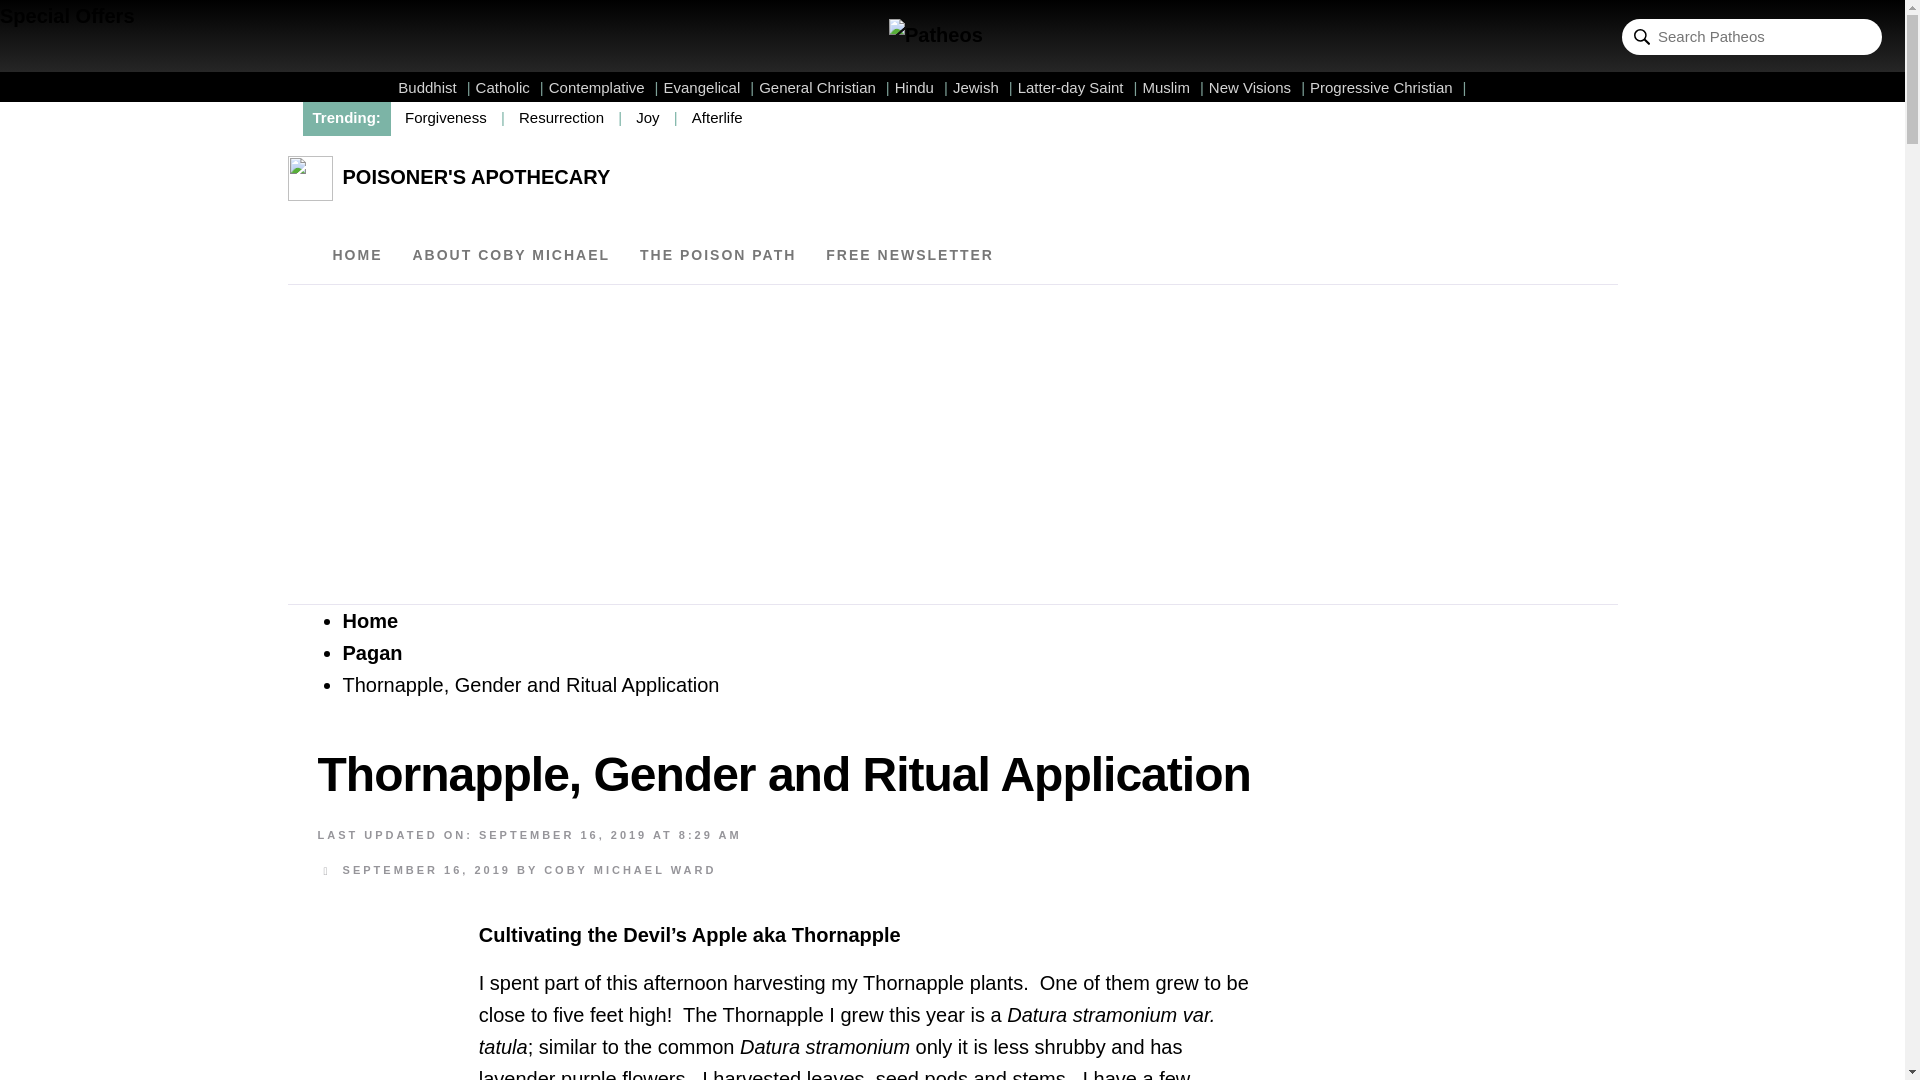 Image resolution: width=1920 pixels, height=1080 pixels. What do you see at coordinates (1388, 87) in the screenshot?
I see `Progressive Christian` at bounding box center [1388, 87].